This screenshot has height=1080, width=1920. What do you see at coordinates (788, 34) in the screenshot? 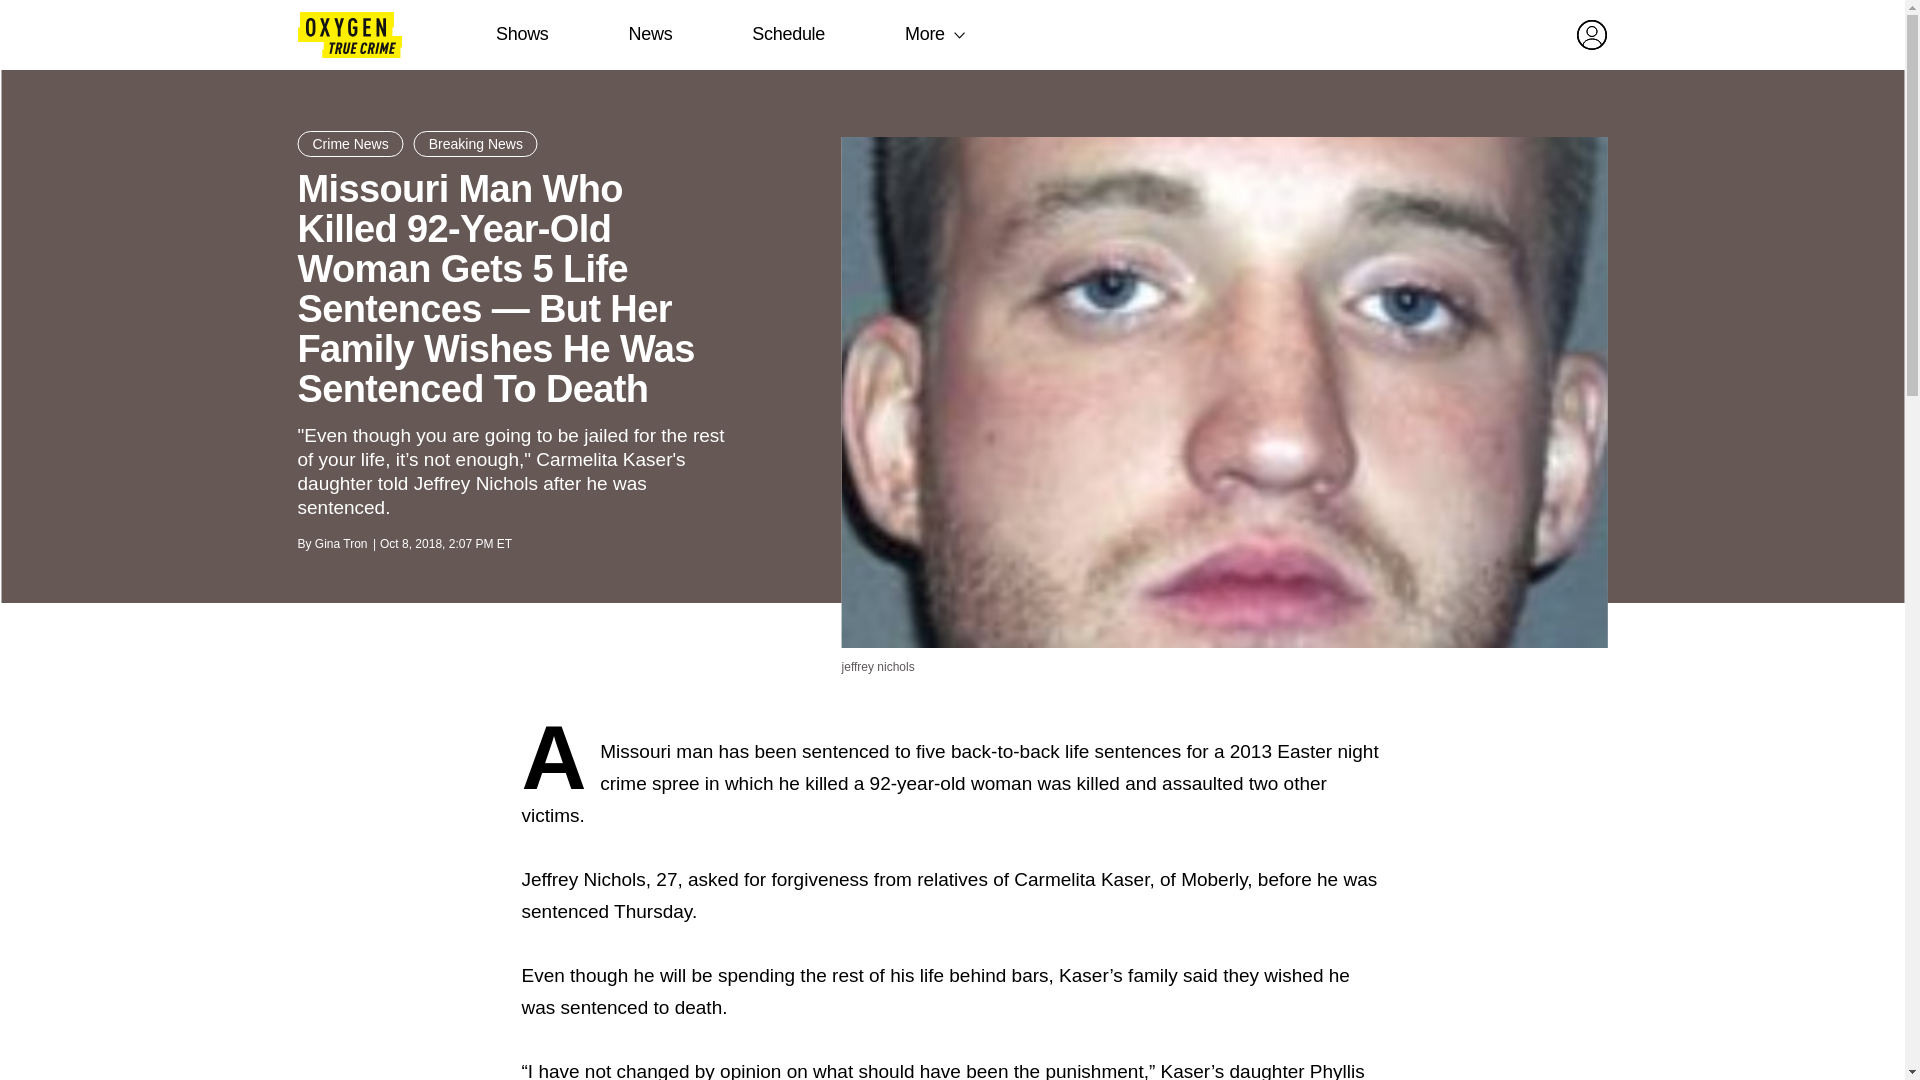
I see `Schedule` at bounding box center [788, 34].